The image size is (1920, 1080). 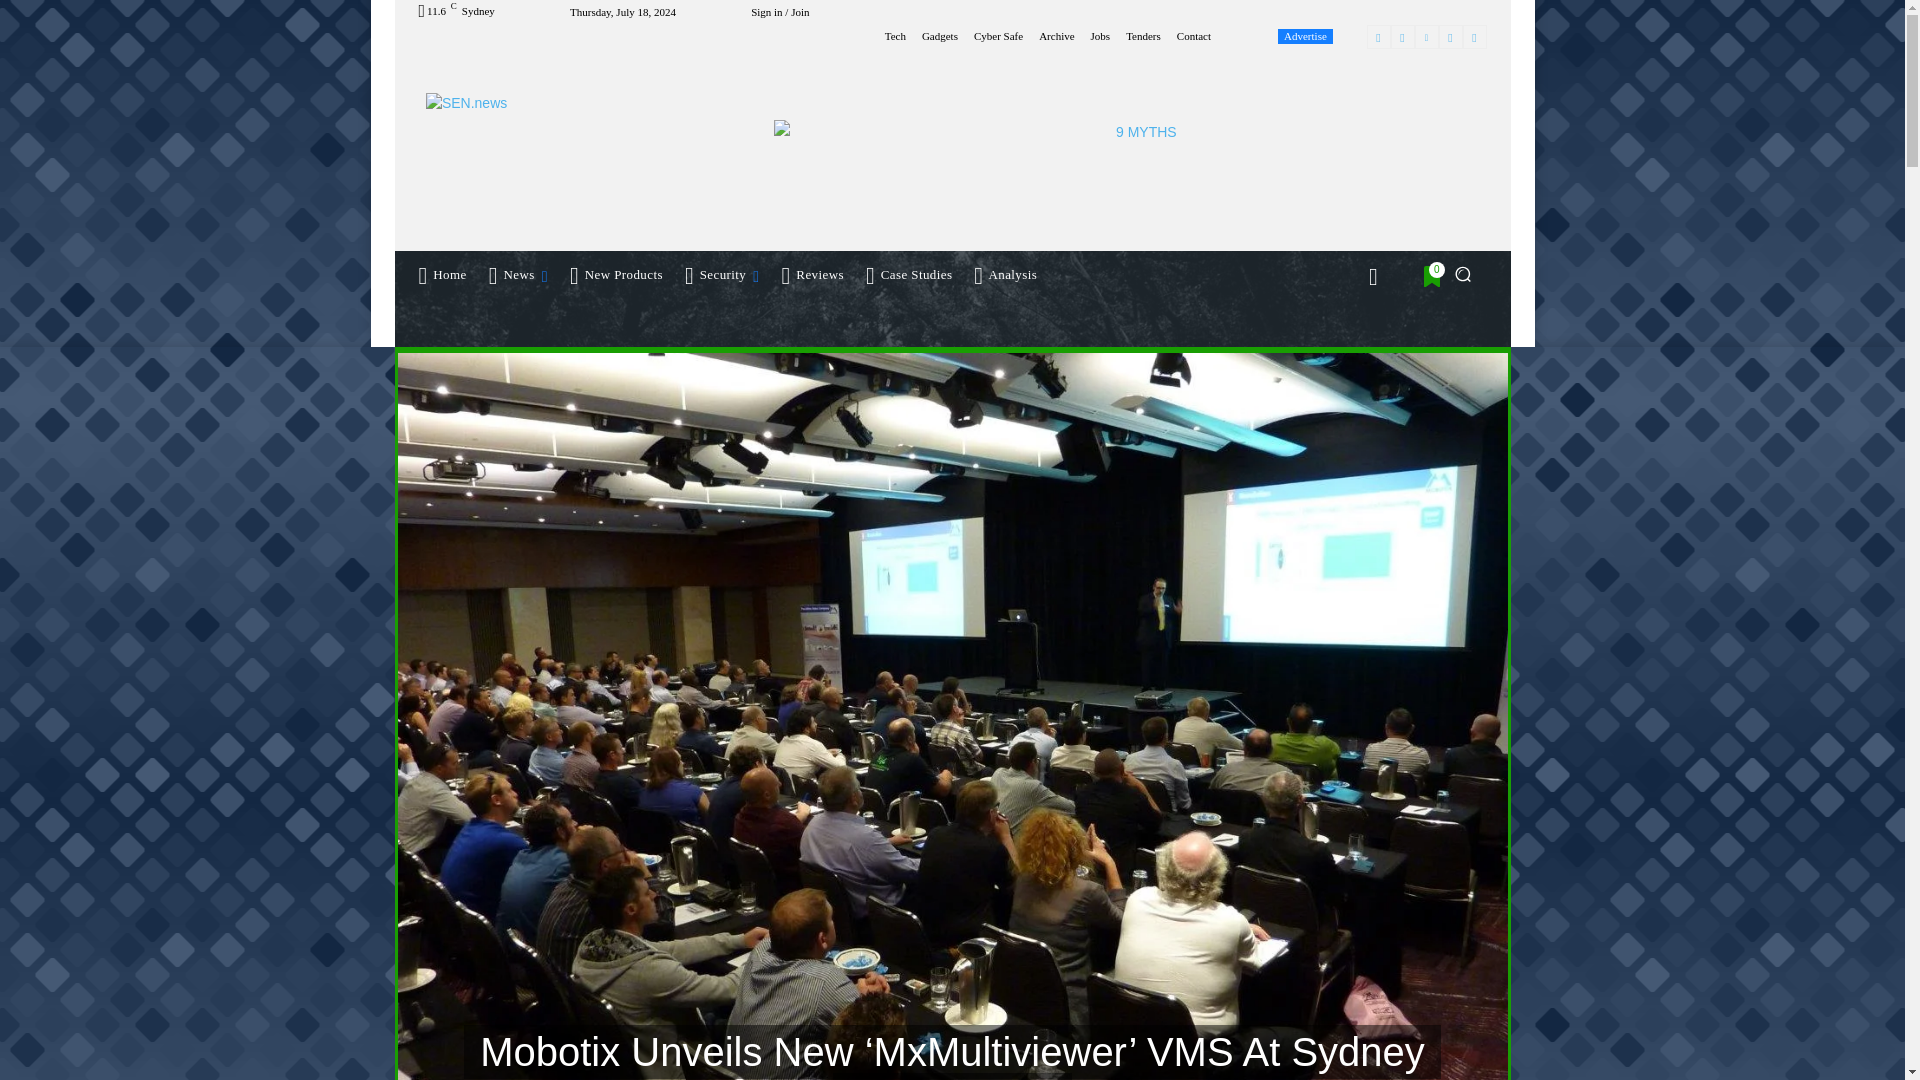 I want to click on Linkedin, so click(x=1426, y=35).